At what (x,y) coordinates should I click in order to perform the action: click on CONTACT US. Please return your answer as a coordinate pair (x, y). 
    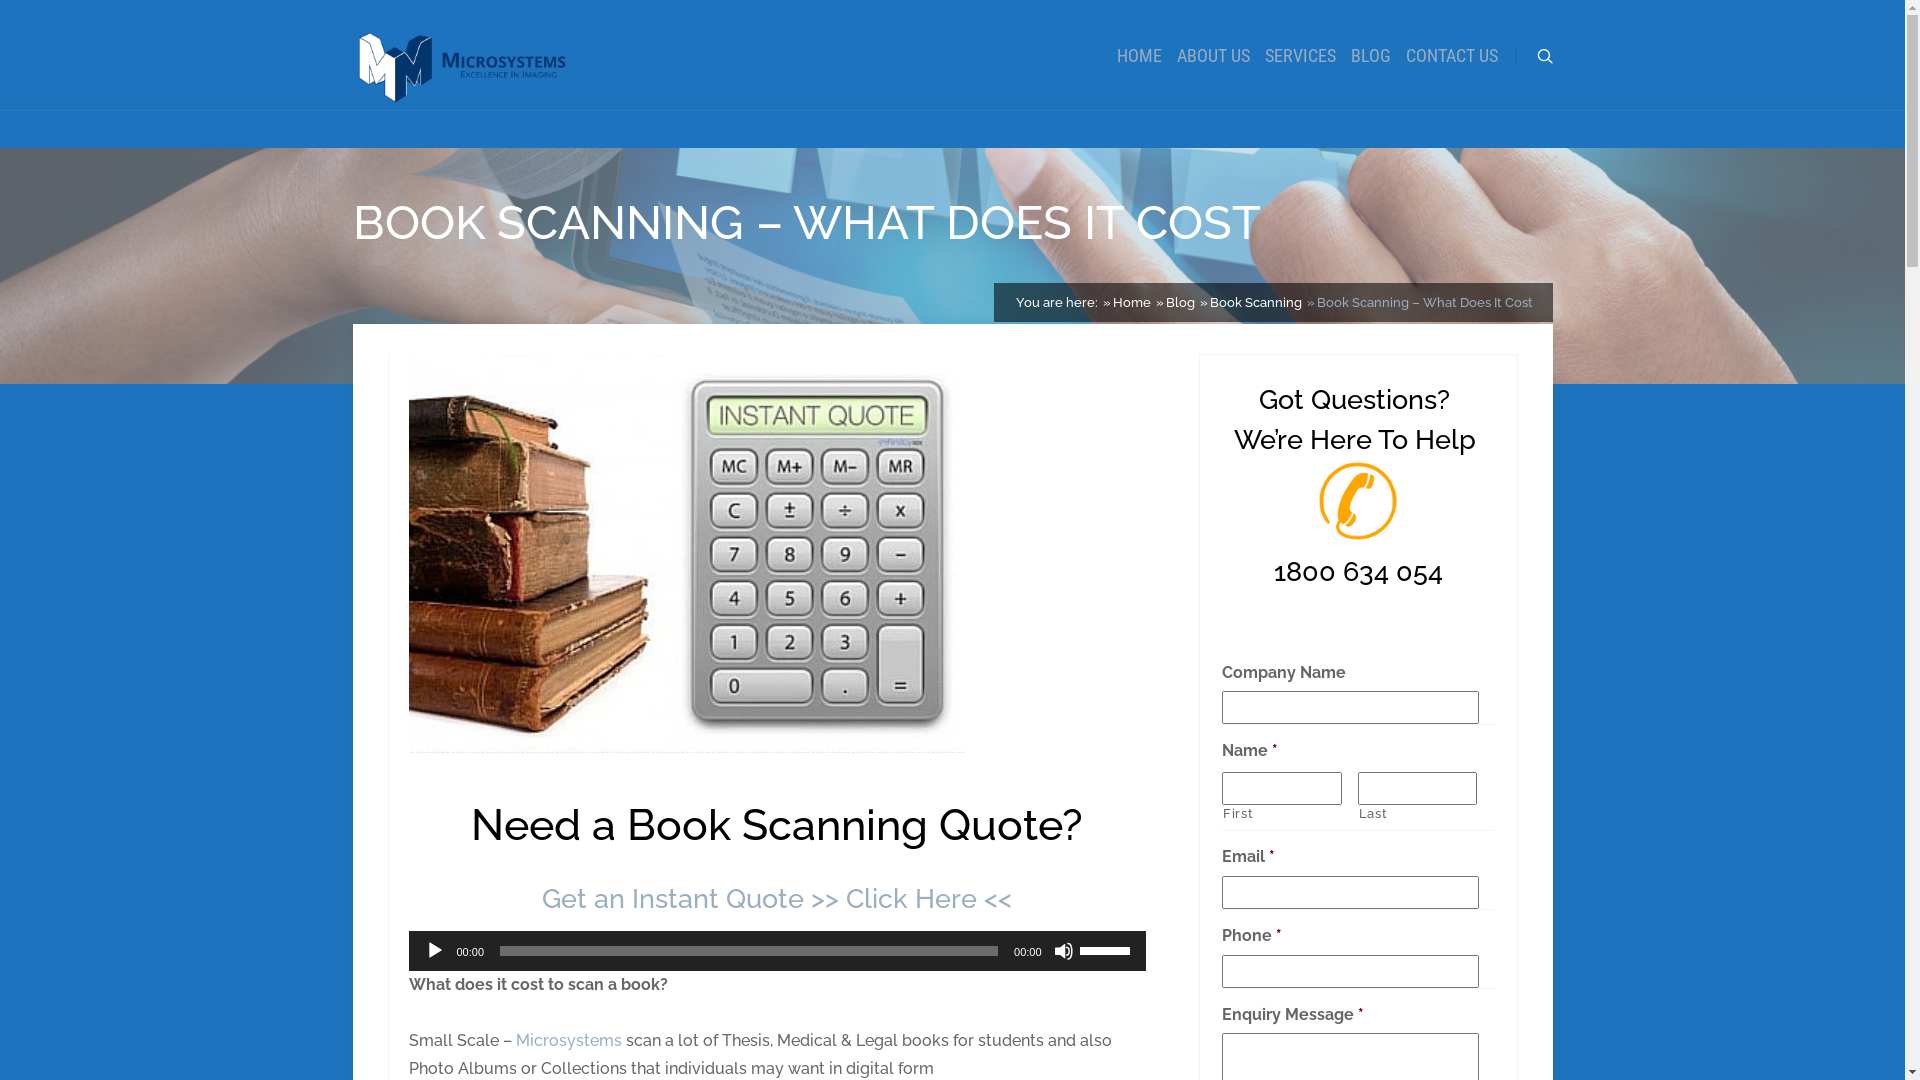
    Looking at the image, I should click on (1452, 56).